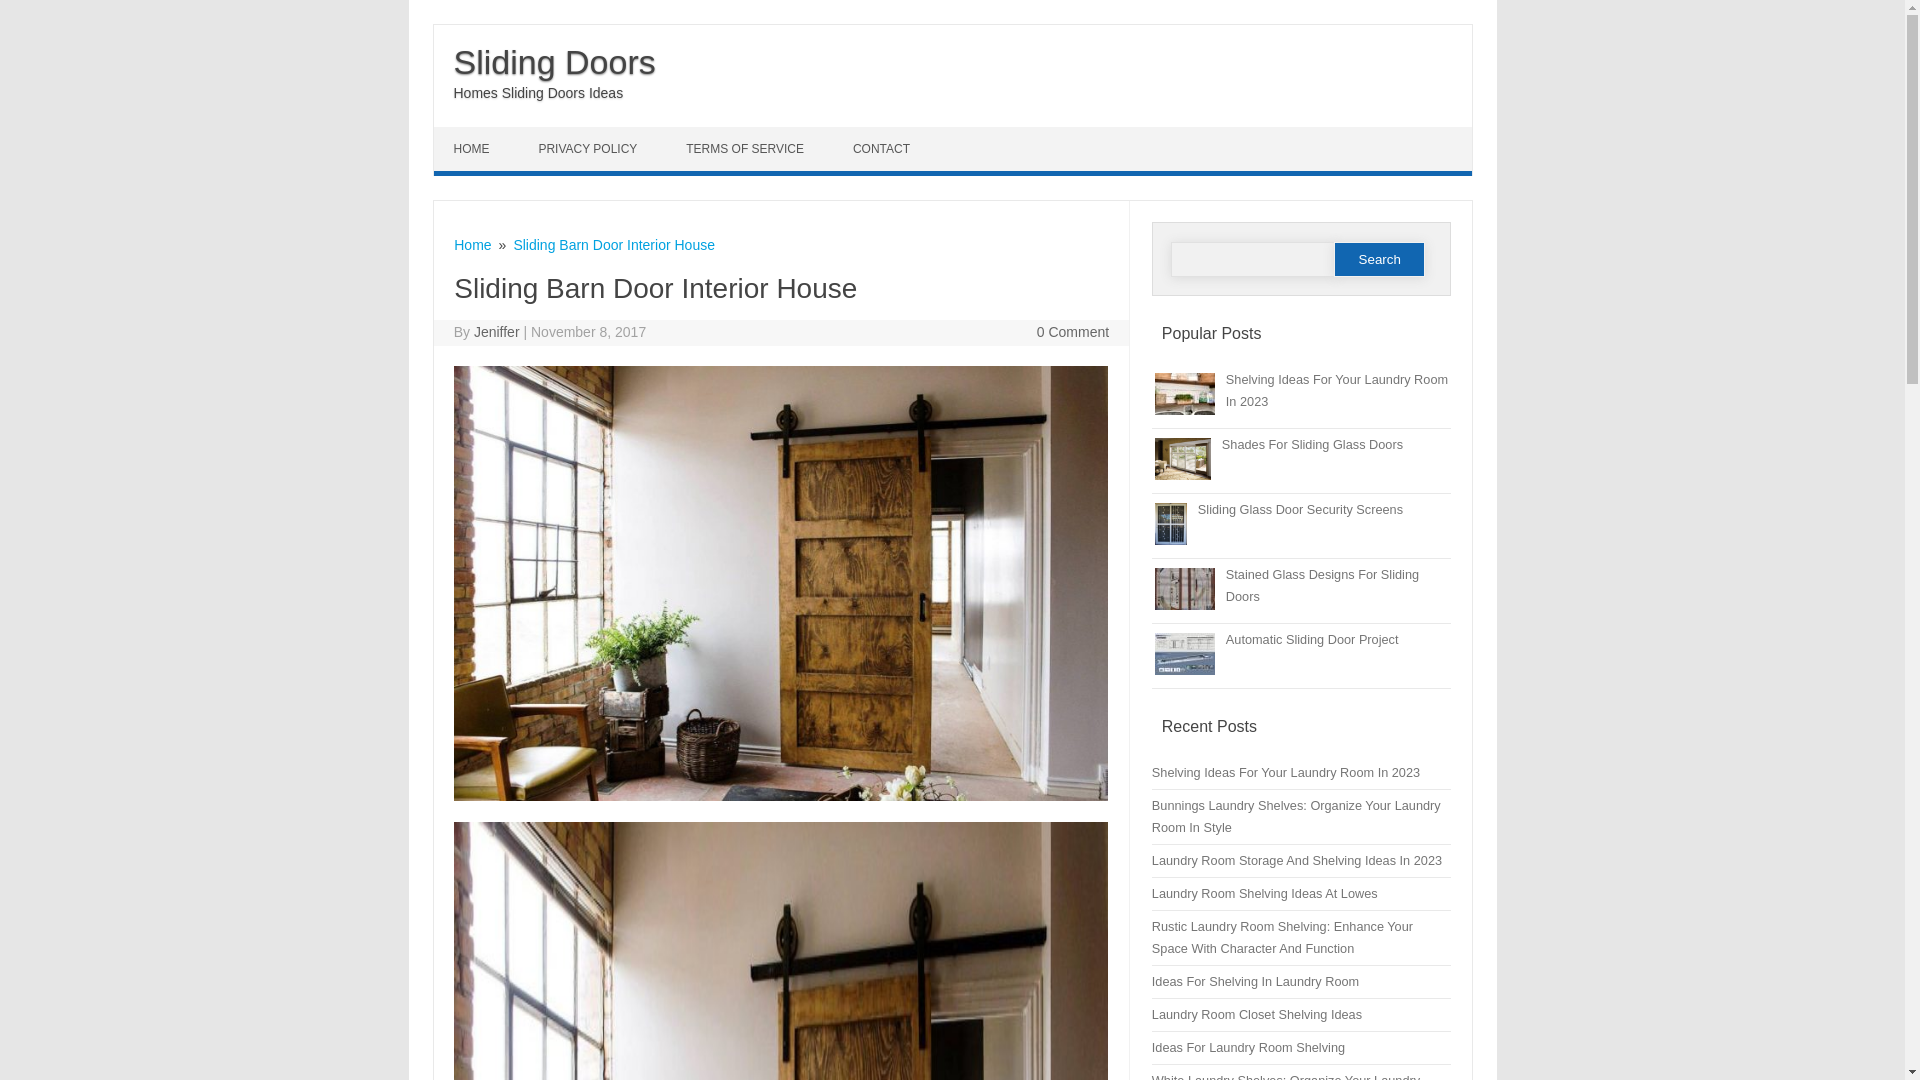 Image resolution: width=1920 pixels, height=1080 pixels. I want to click on Laundry Room Shelving Ideas At Lowes, so click(1265, 892).